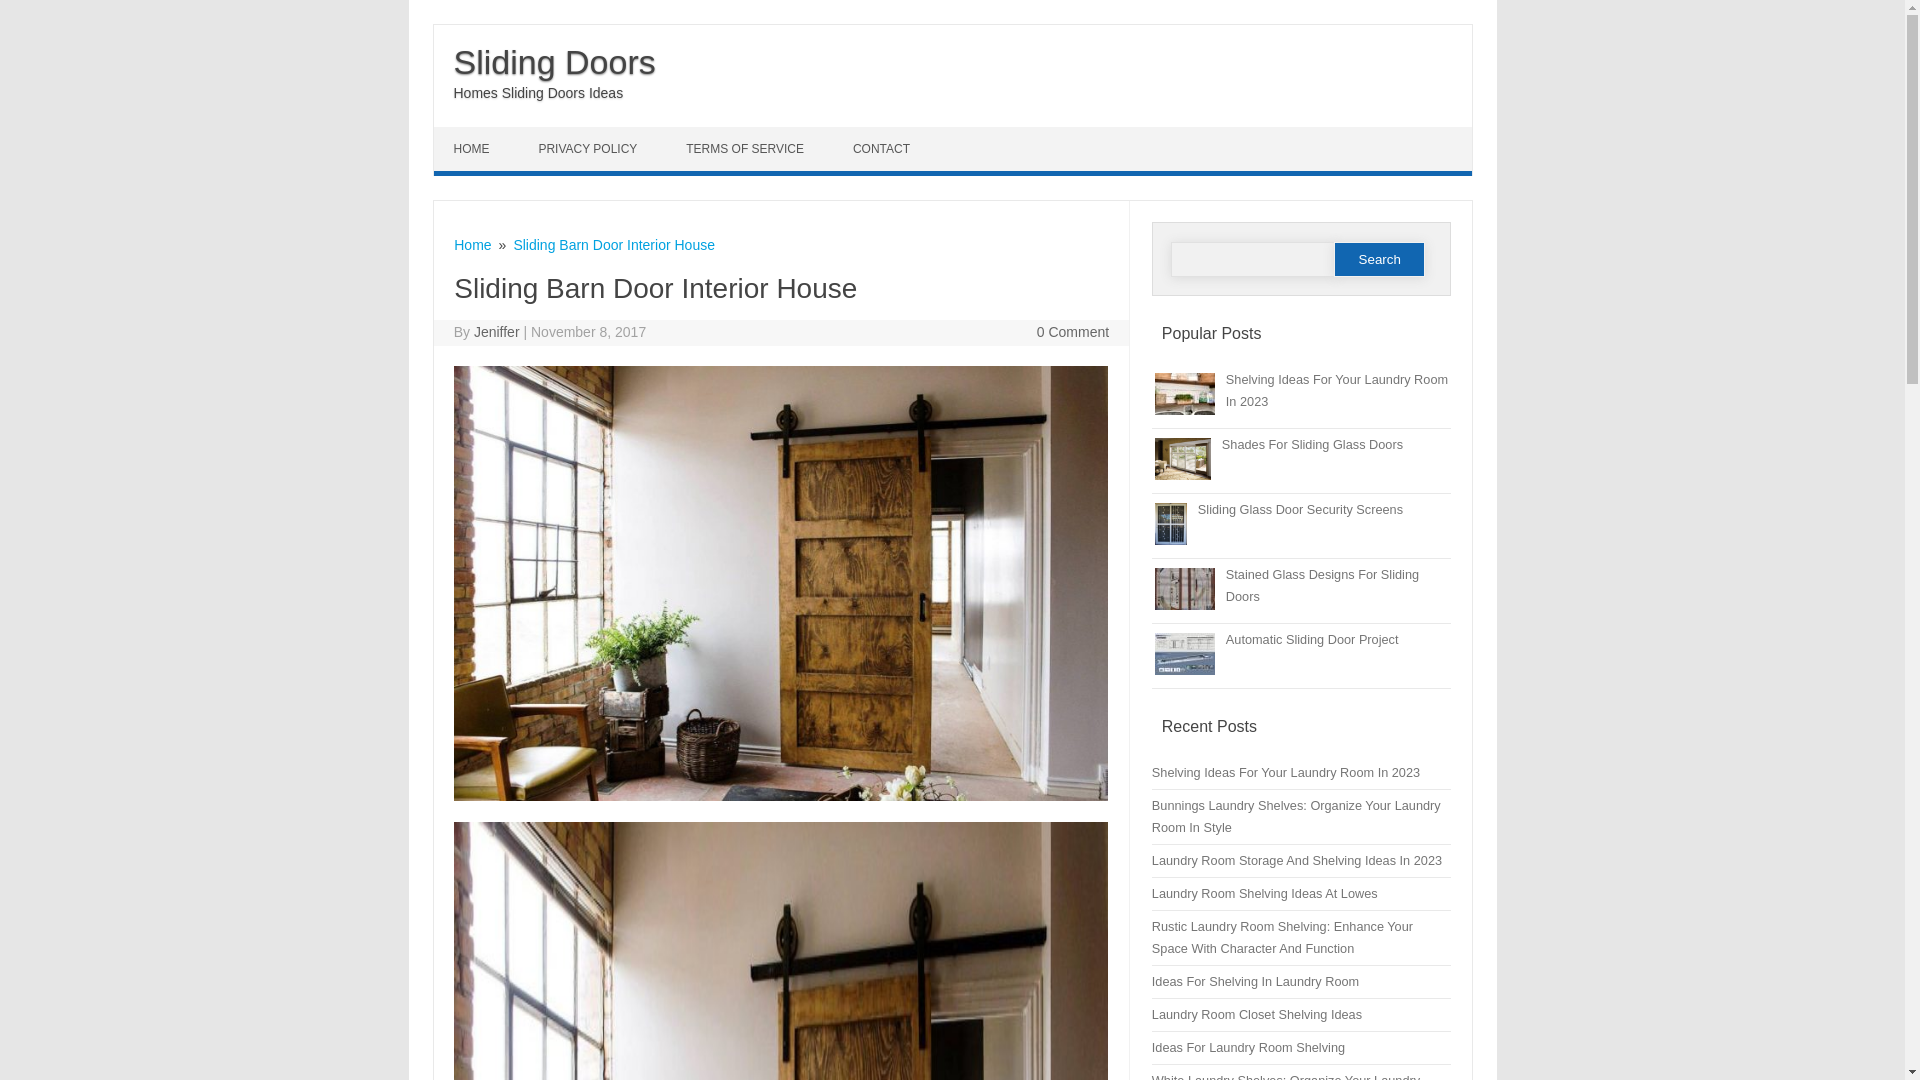 Image resolution: width=1920 pixels, height=1080 pixels. I want to click on Laundry Room Shelving Ideas At Lowes, so click(1265, 892).